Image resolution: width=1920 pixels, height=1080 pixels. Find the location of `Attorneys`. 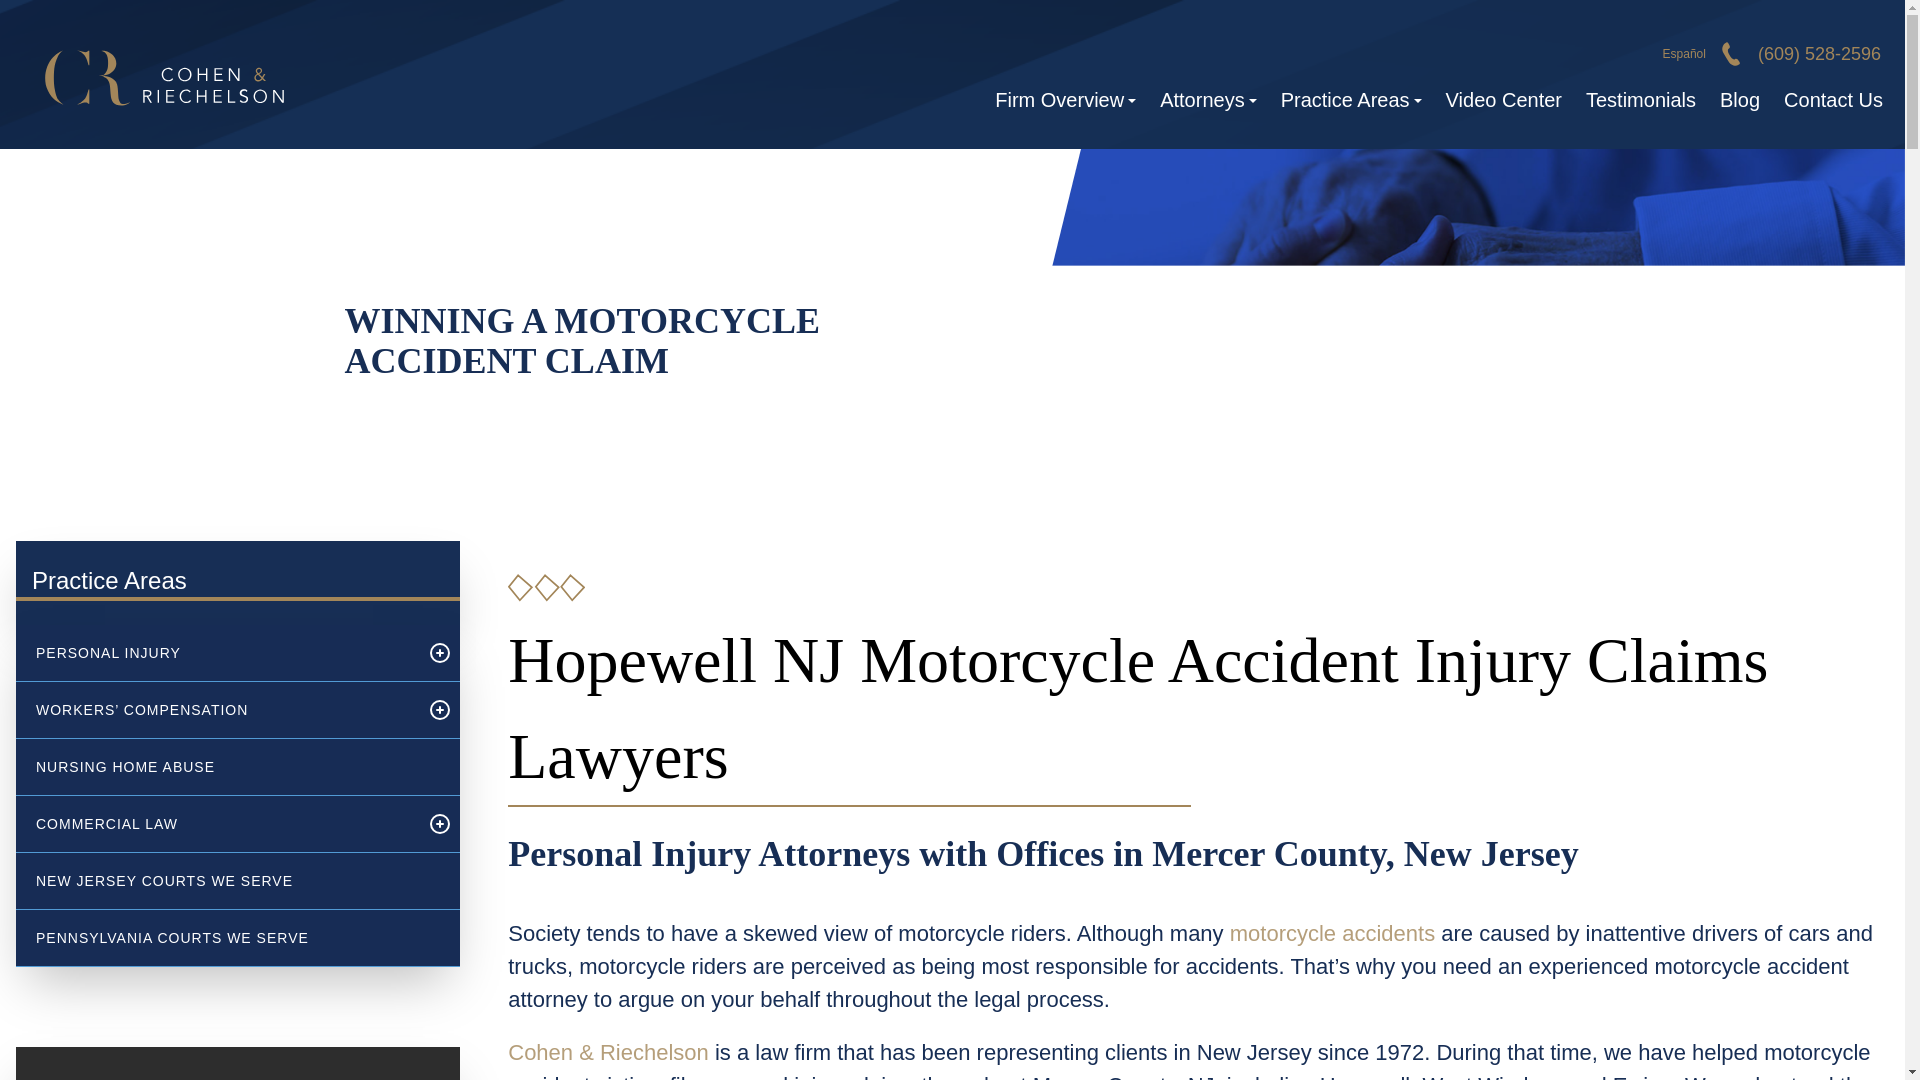

Attorneys is located at coordinates (1208, 100).